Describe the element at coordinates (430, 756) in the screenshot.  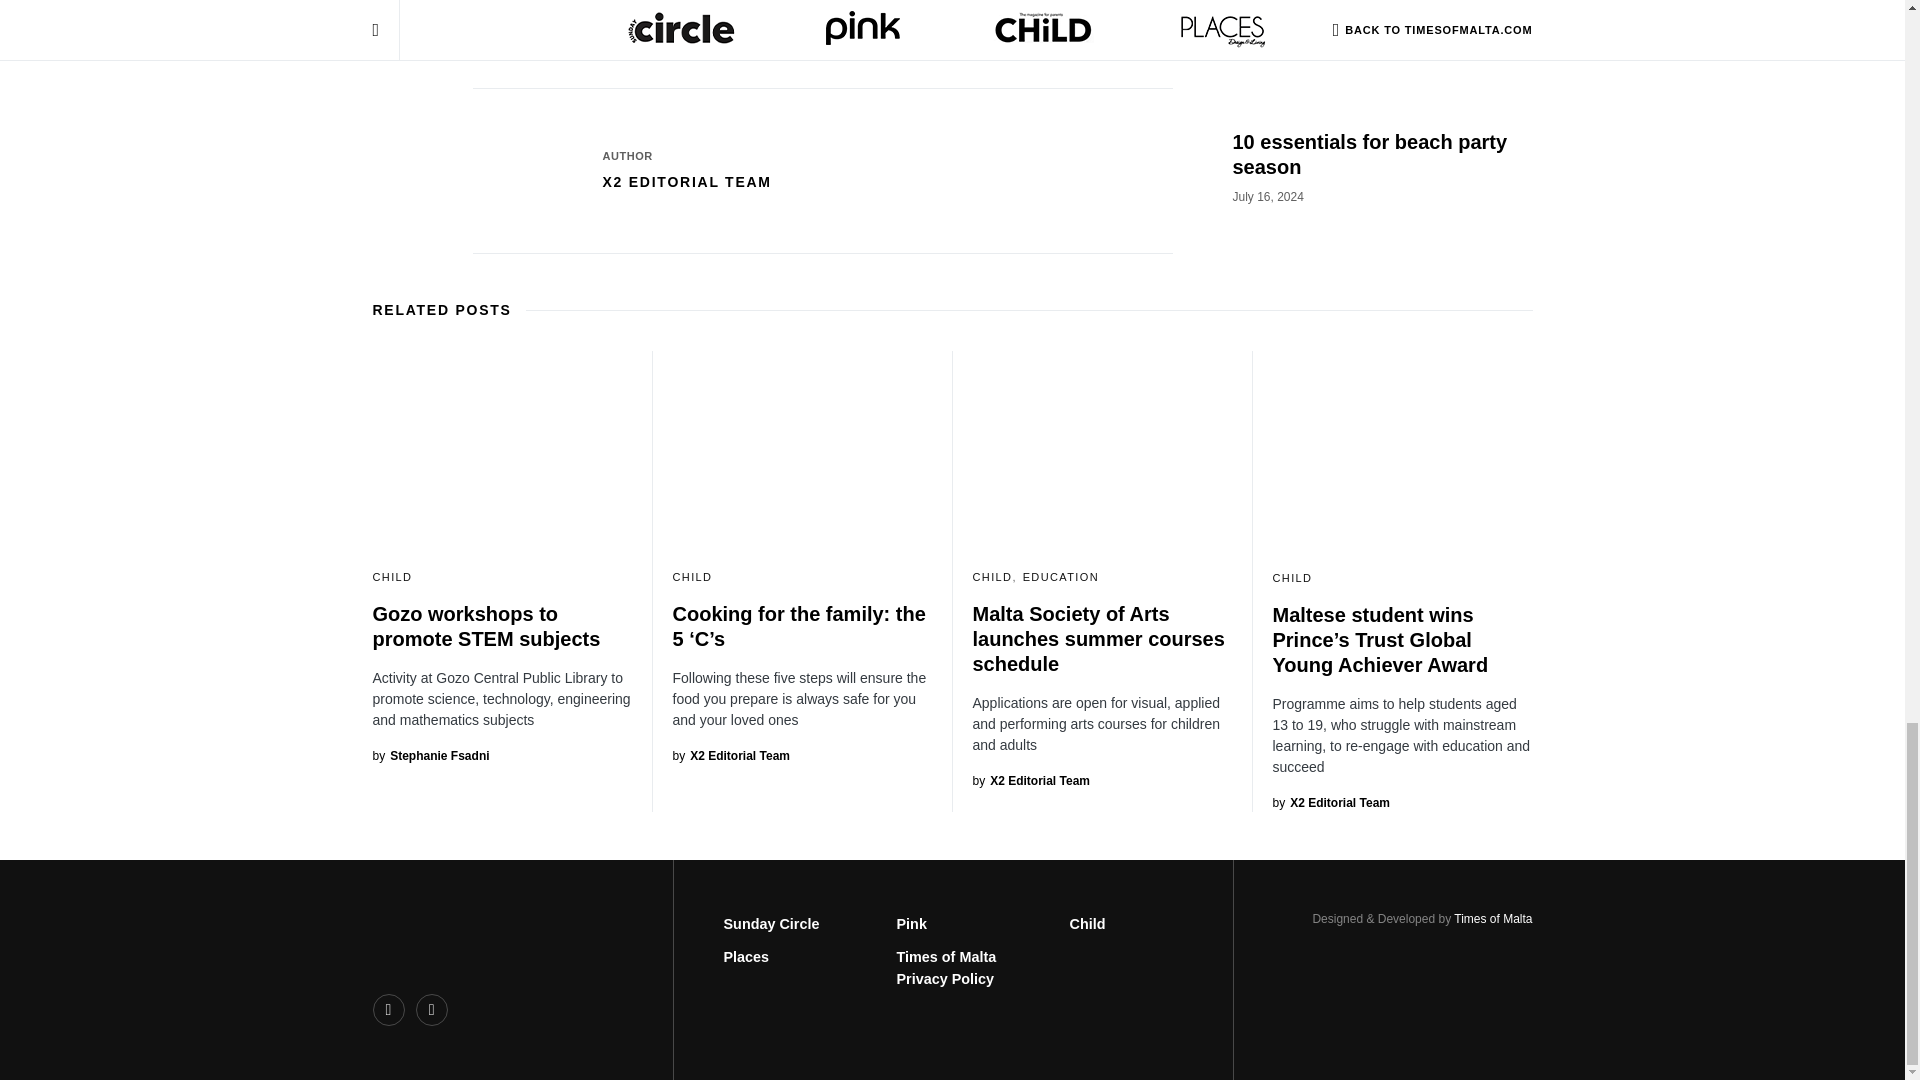
I see `View all posts by Stephanie Fsadni` at that location.